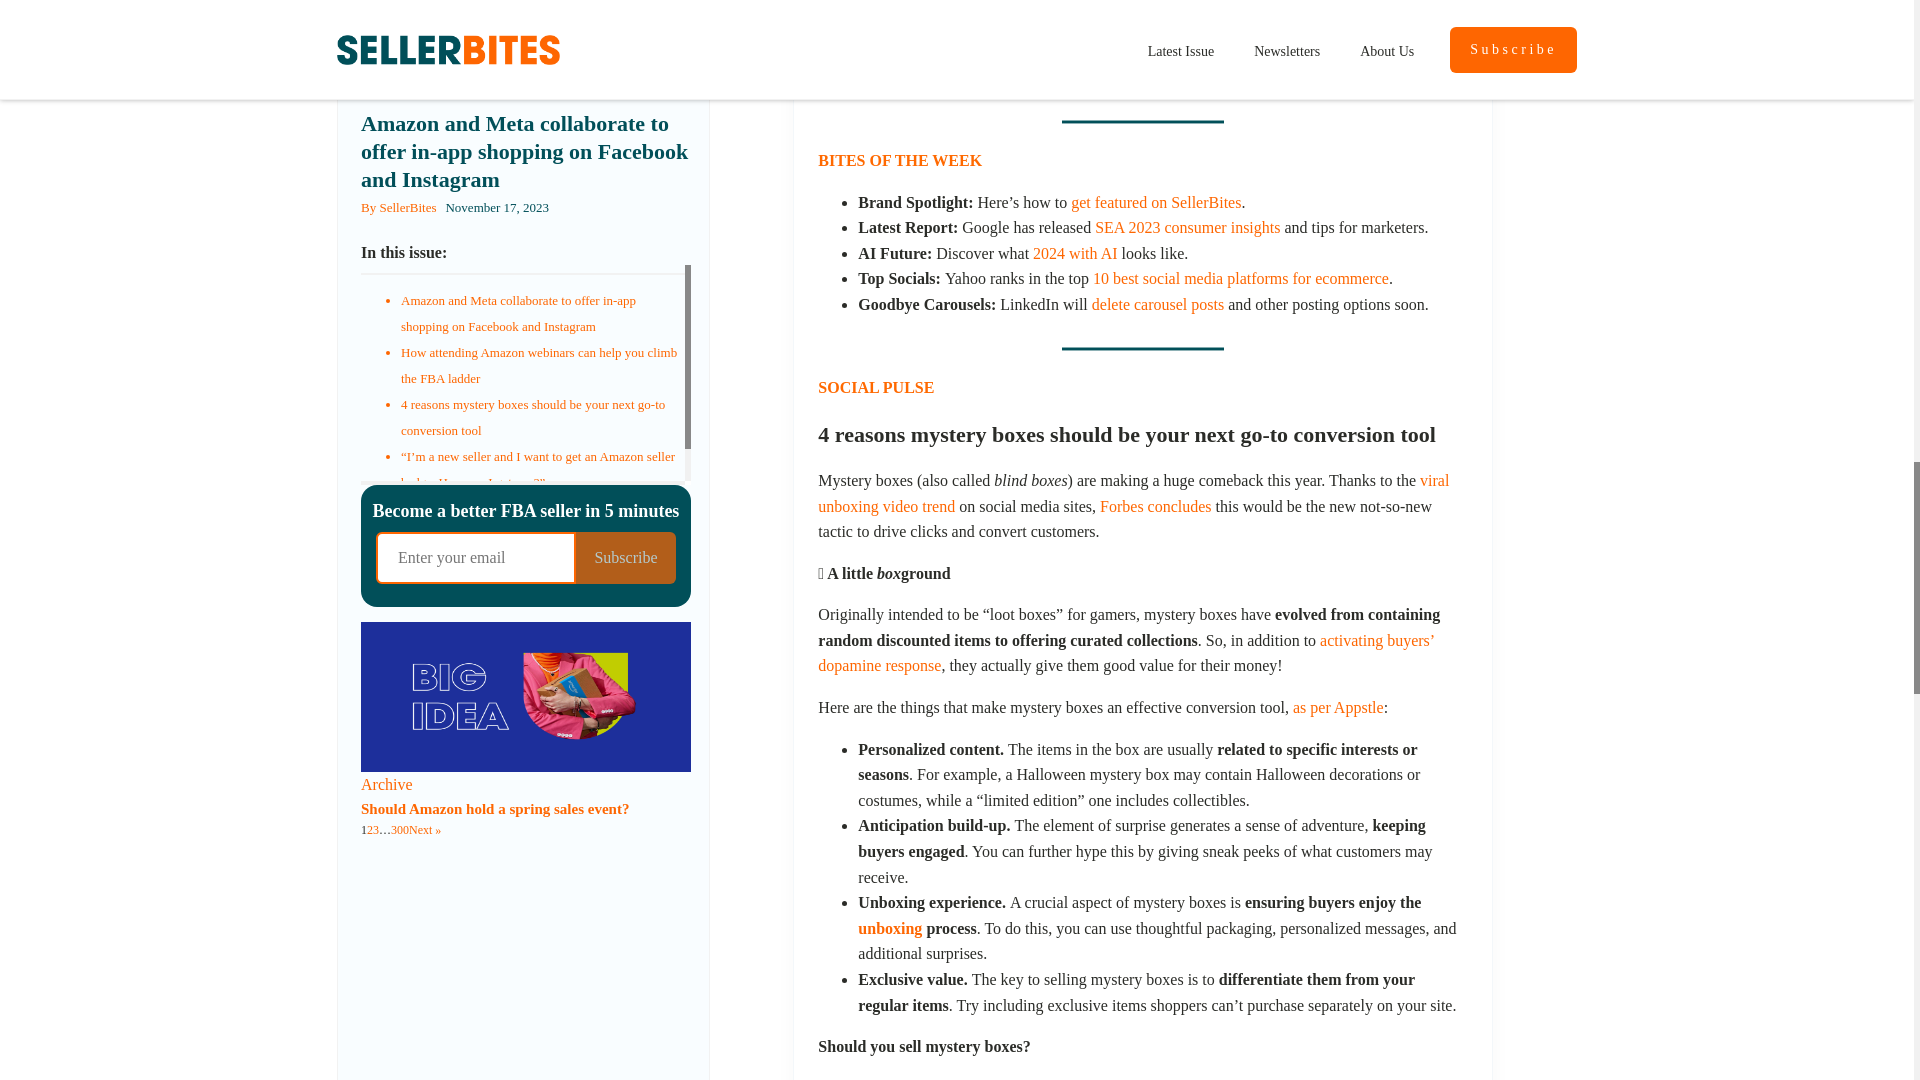  Describe the element at coordinates (1156, 506) in the screenshot. I see `Forbes concludes` at that location.